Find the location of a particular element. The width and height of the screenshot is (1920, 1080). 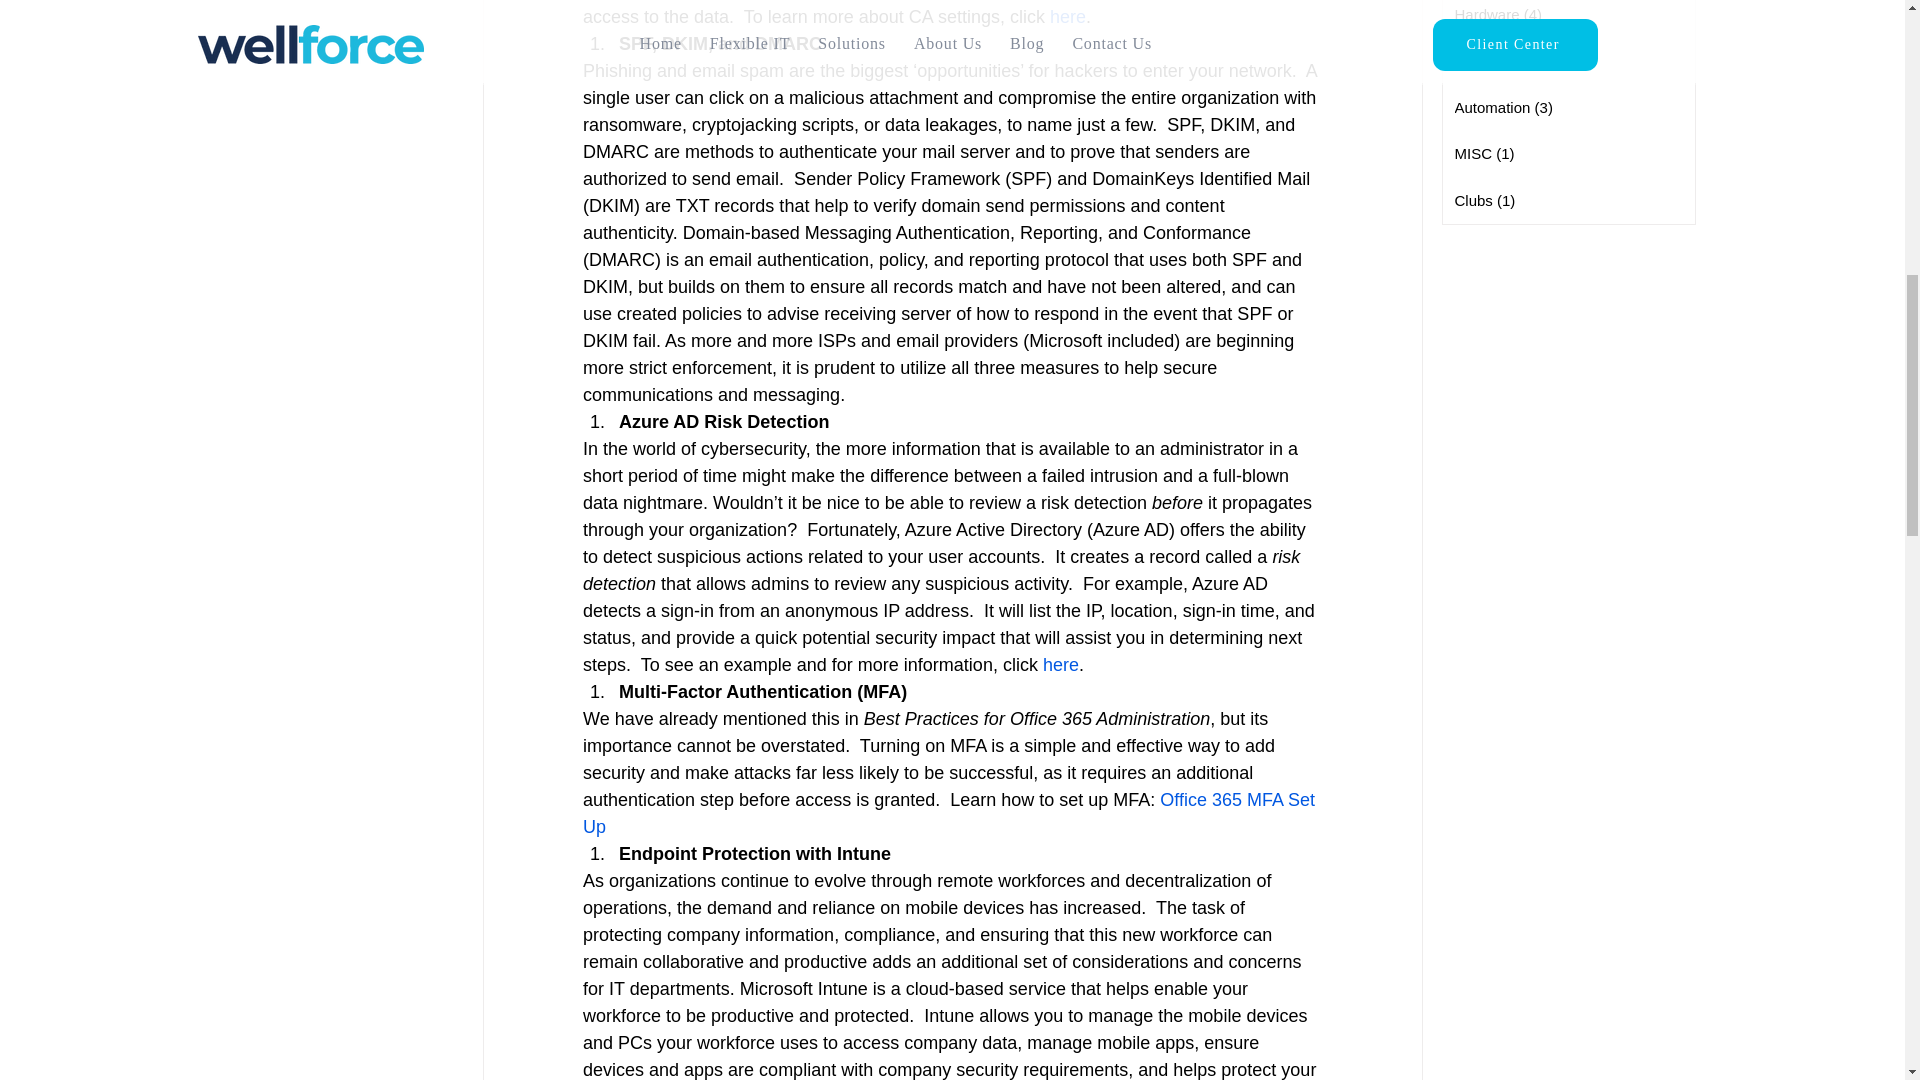

here is located at coordinates (1060, 664).